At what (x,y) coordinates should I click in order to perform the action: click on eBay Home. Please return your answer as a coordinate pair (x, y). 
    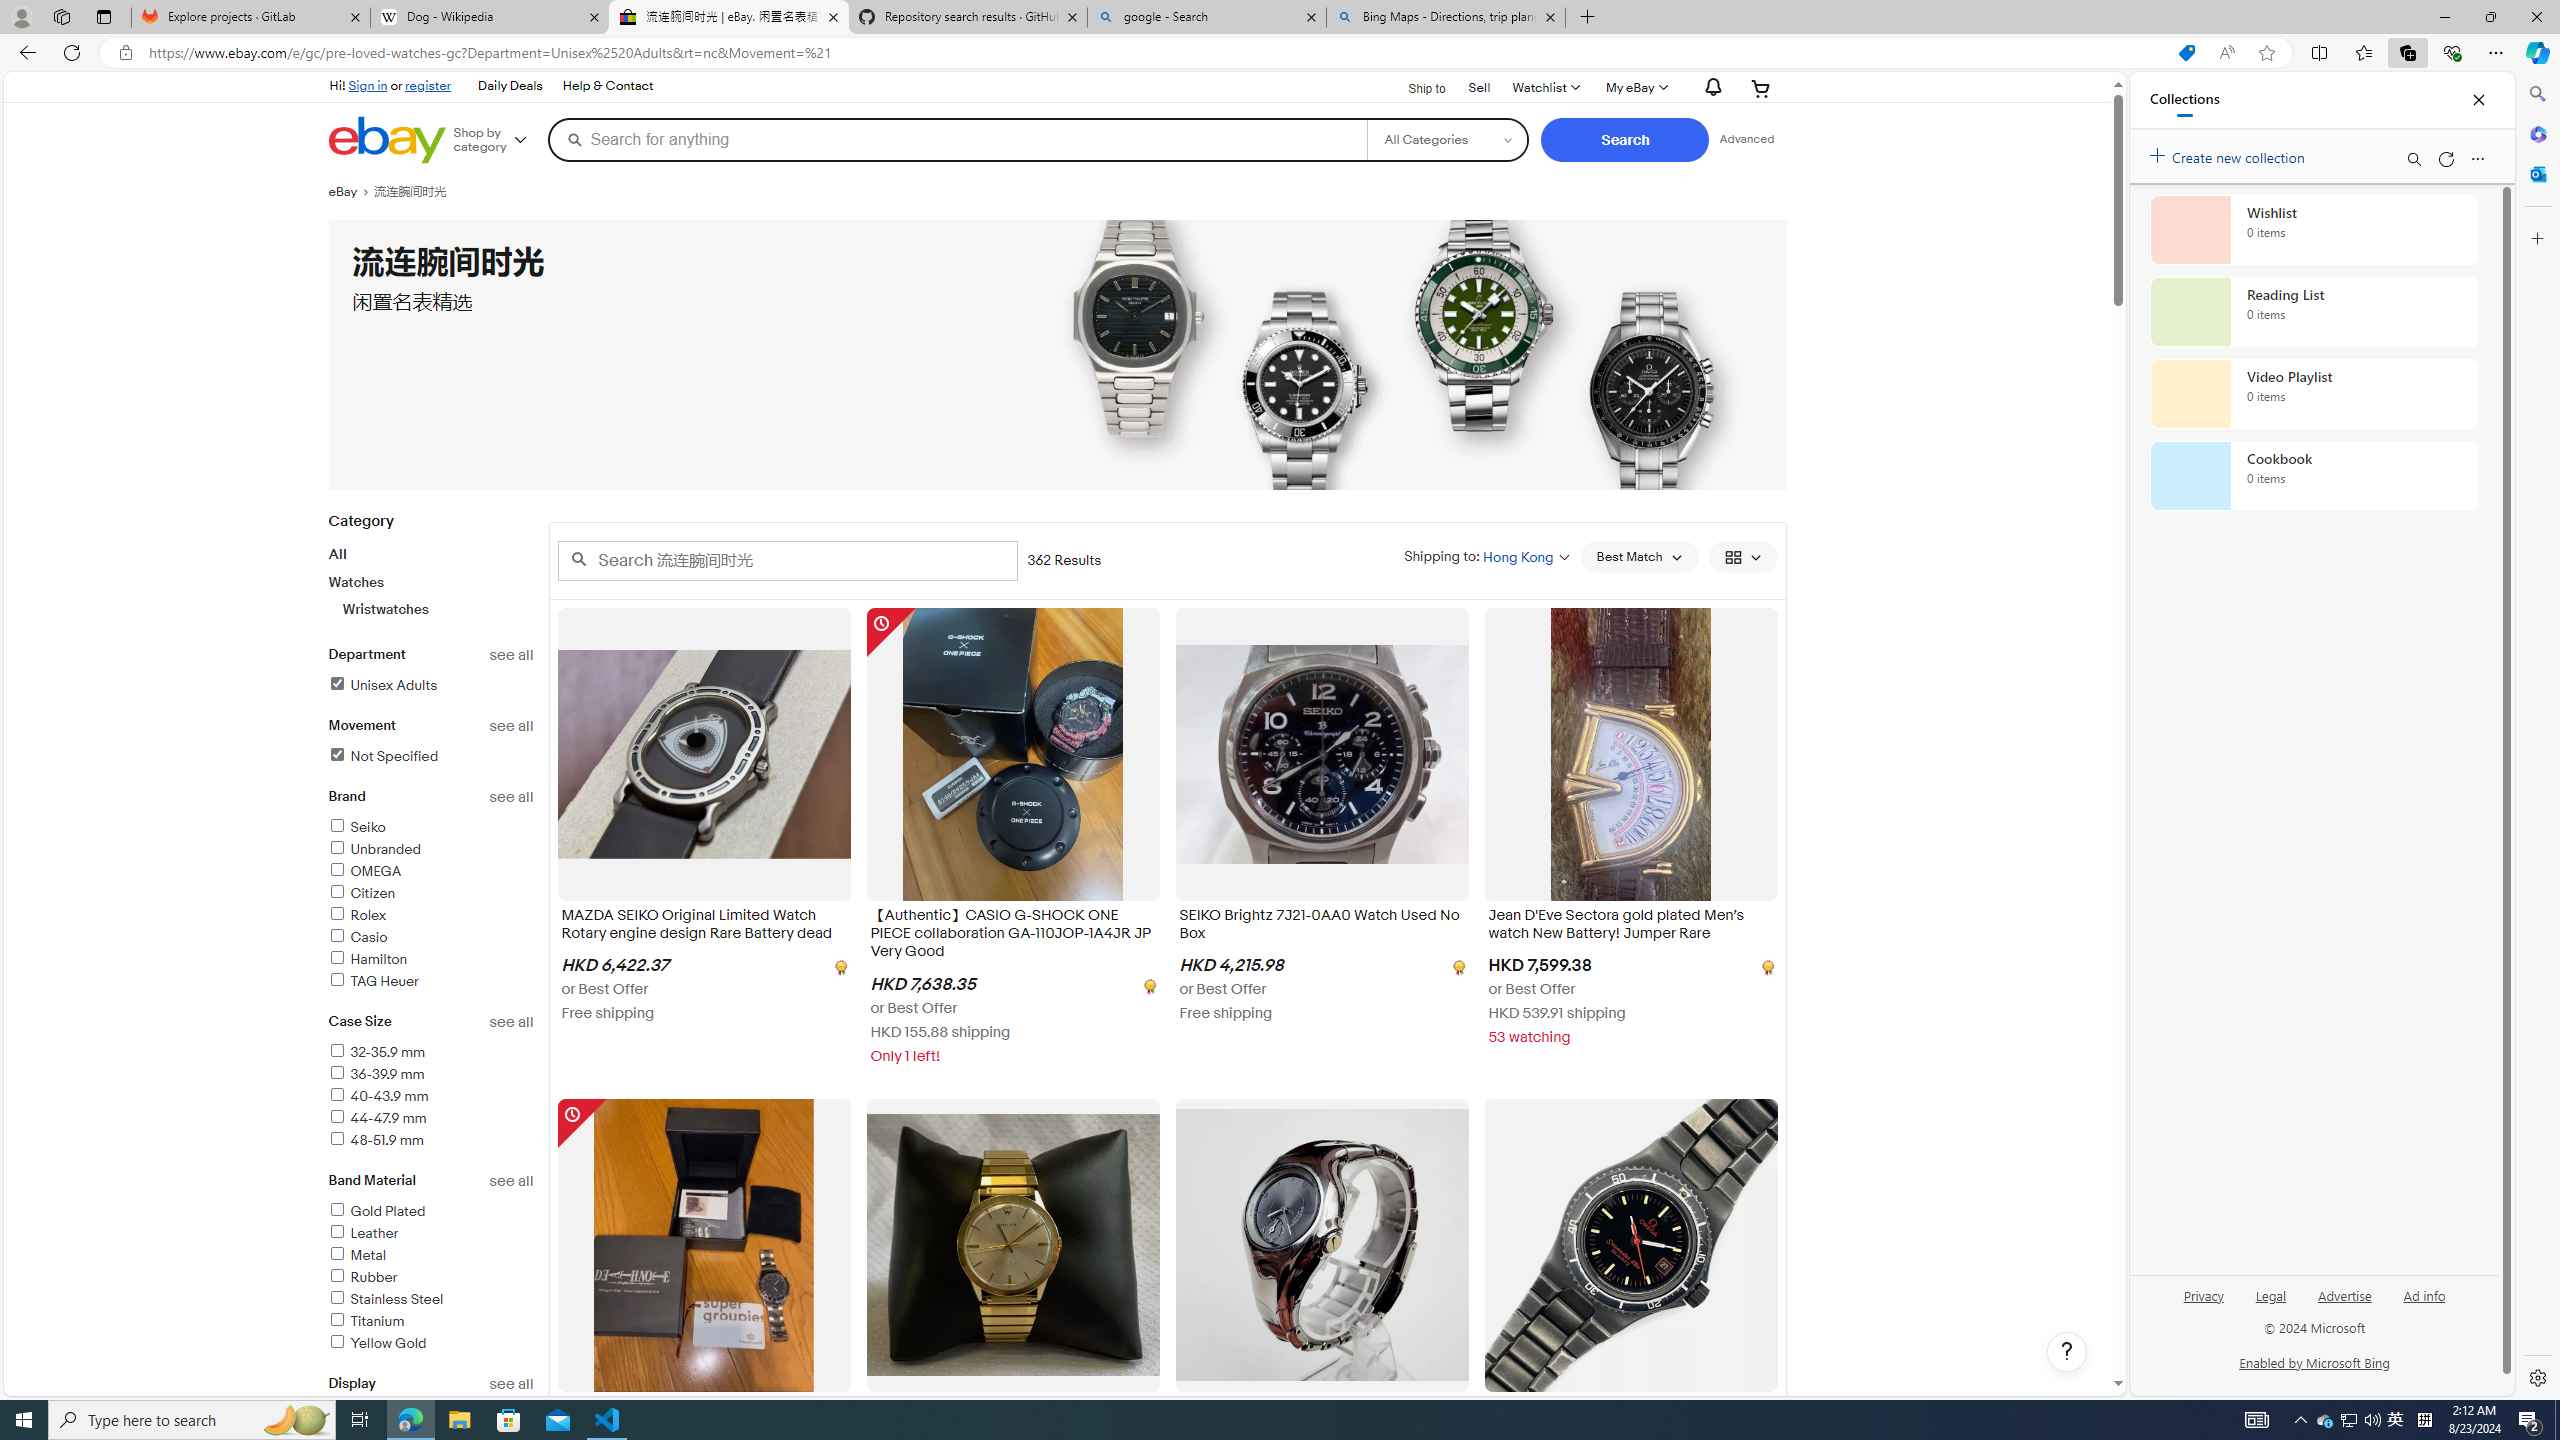
    Looking at the image, I should click on (386, 140).